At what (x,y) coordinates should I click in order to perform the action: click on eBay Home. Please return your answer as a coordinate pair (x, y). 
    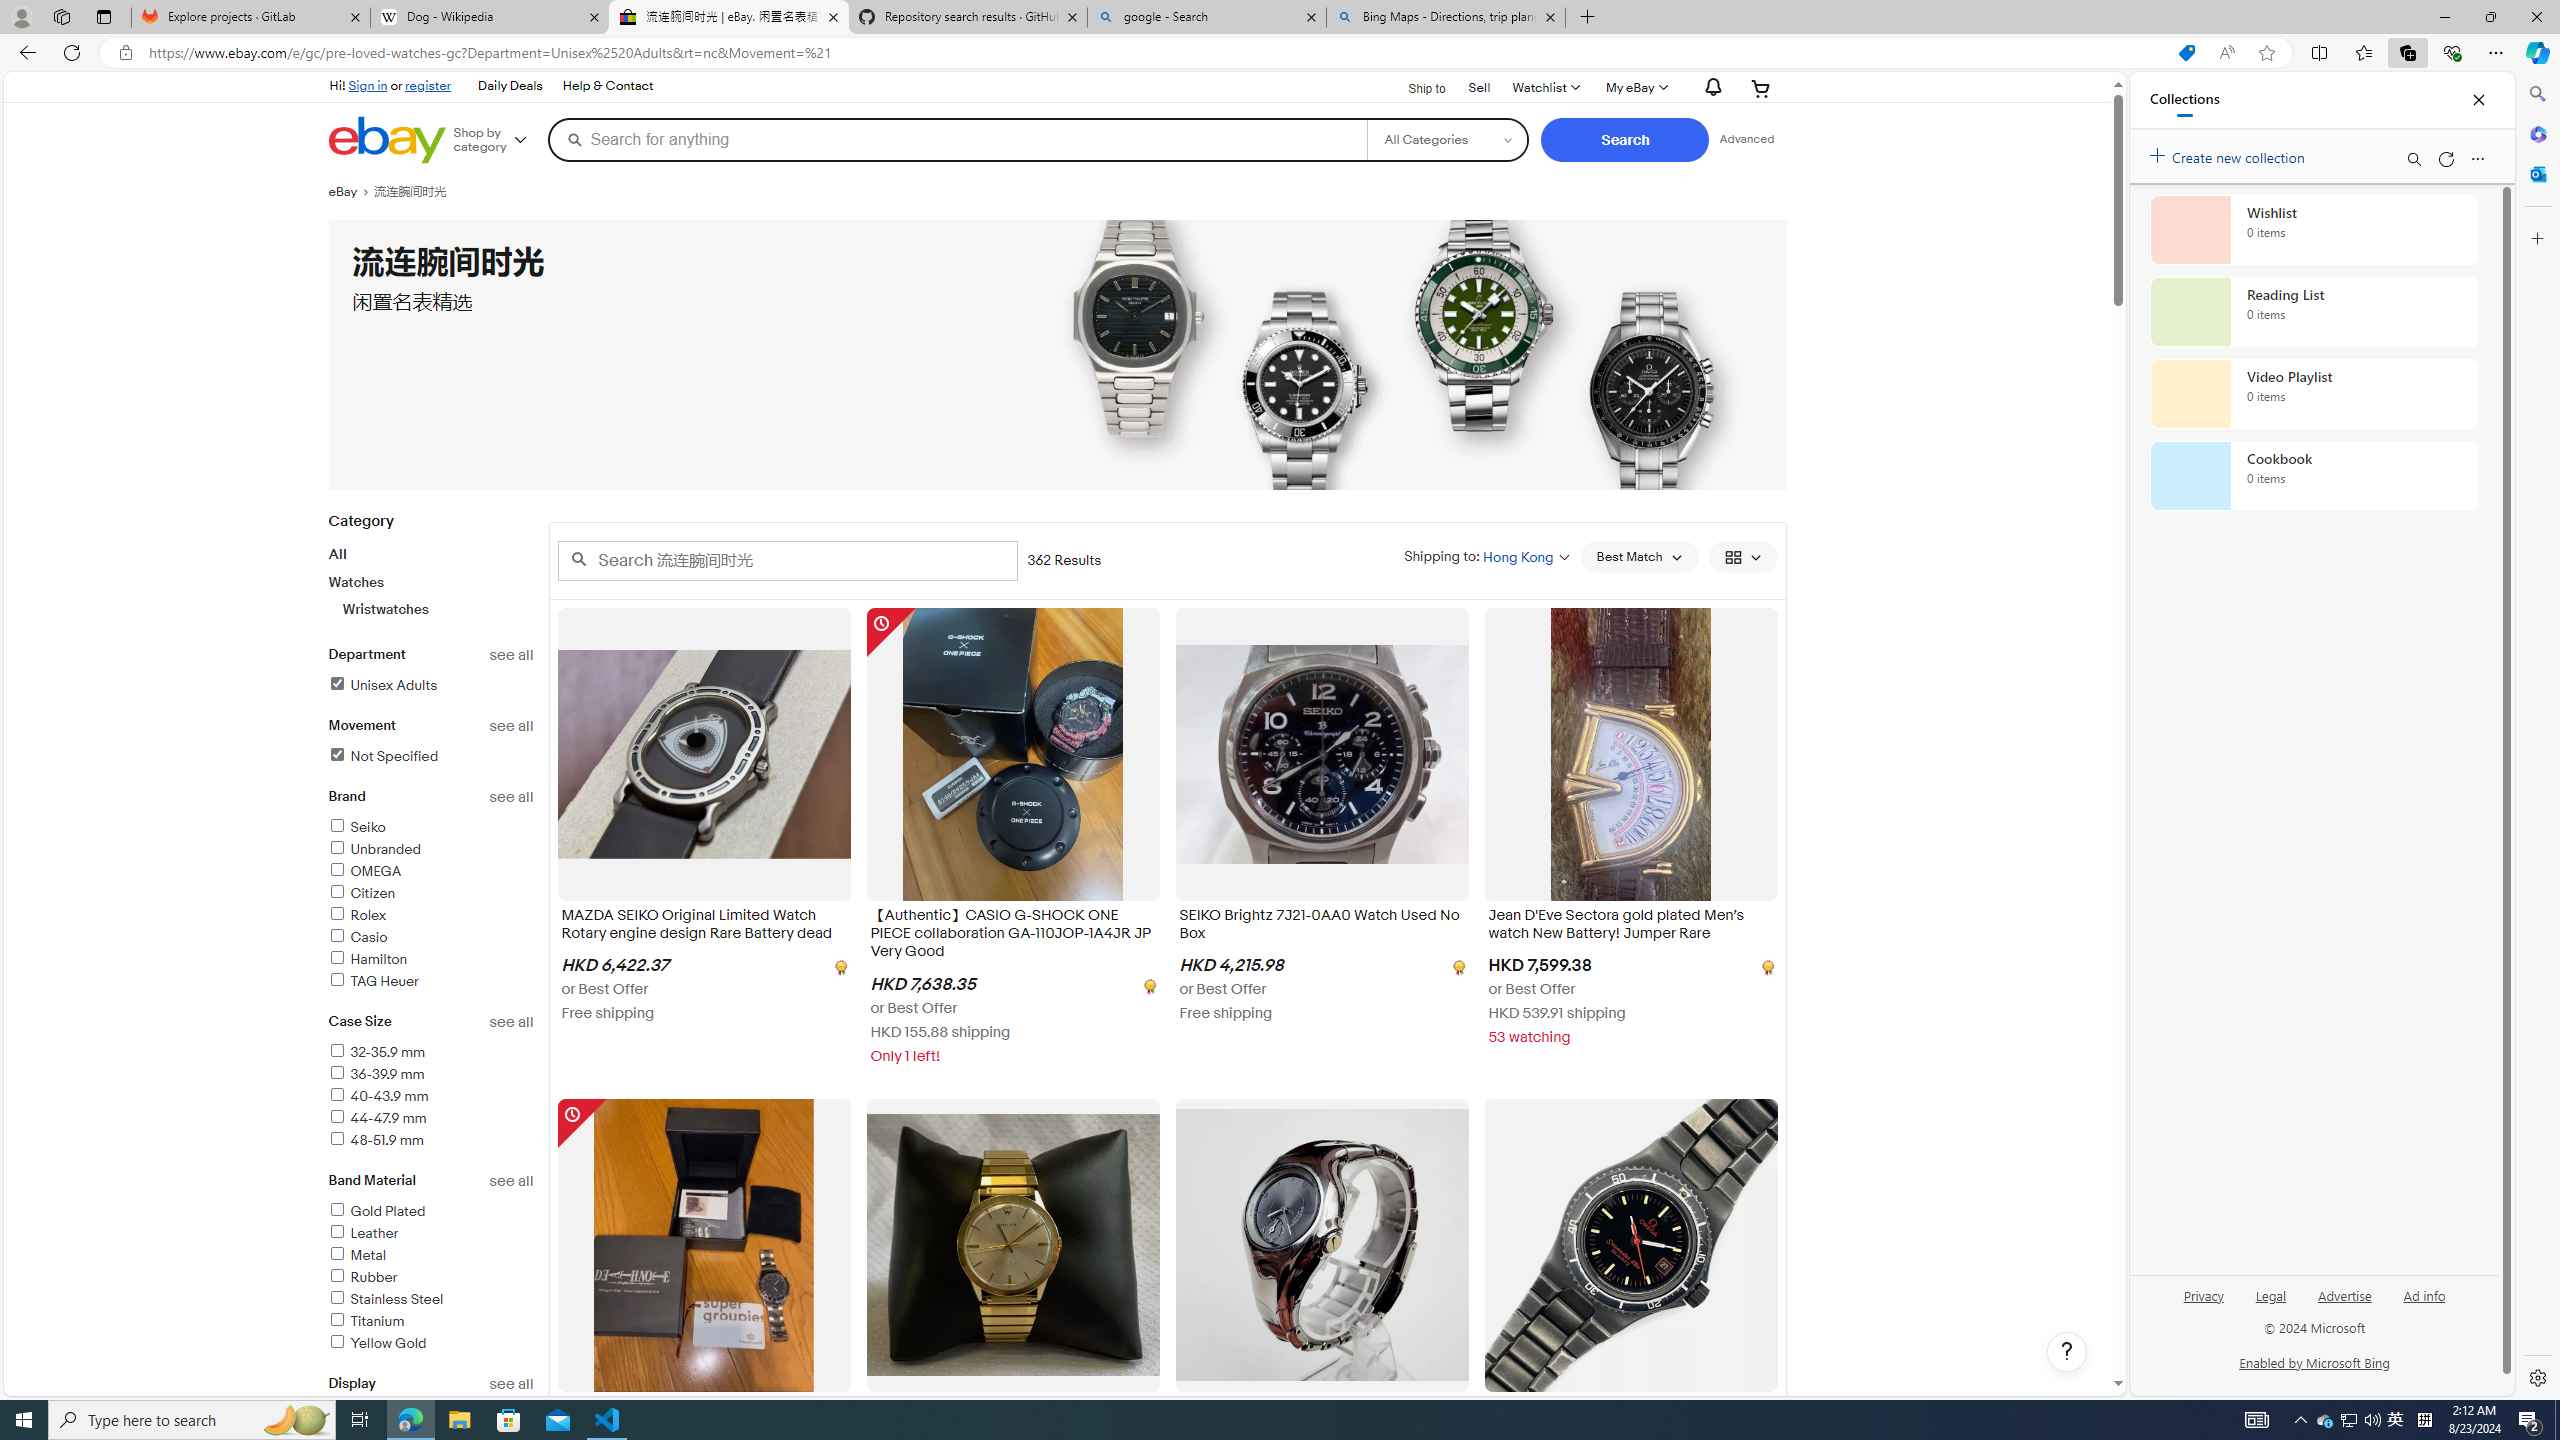
    Looking at the image, I should click on (386, 140).